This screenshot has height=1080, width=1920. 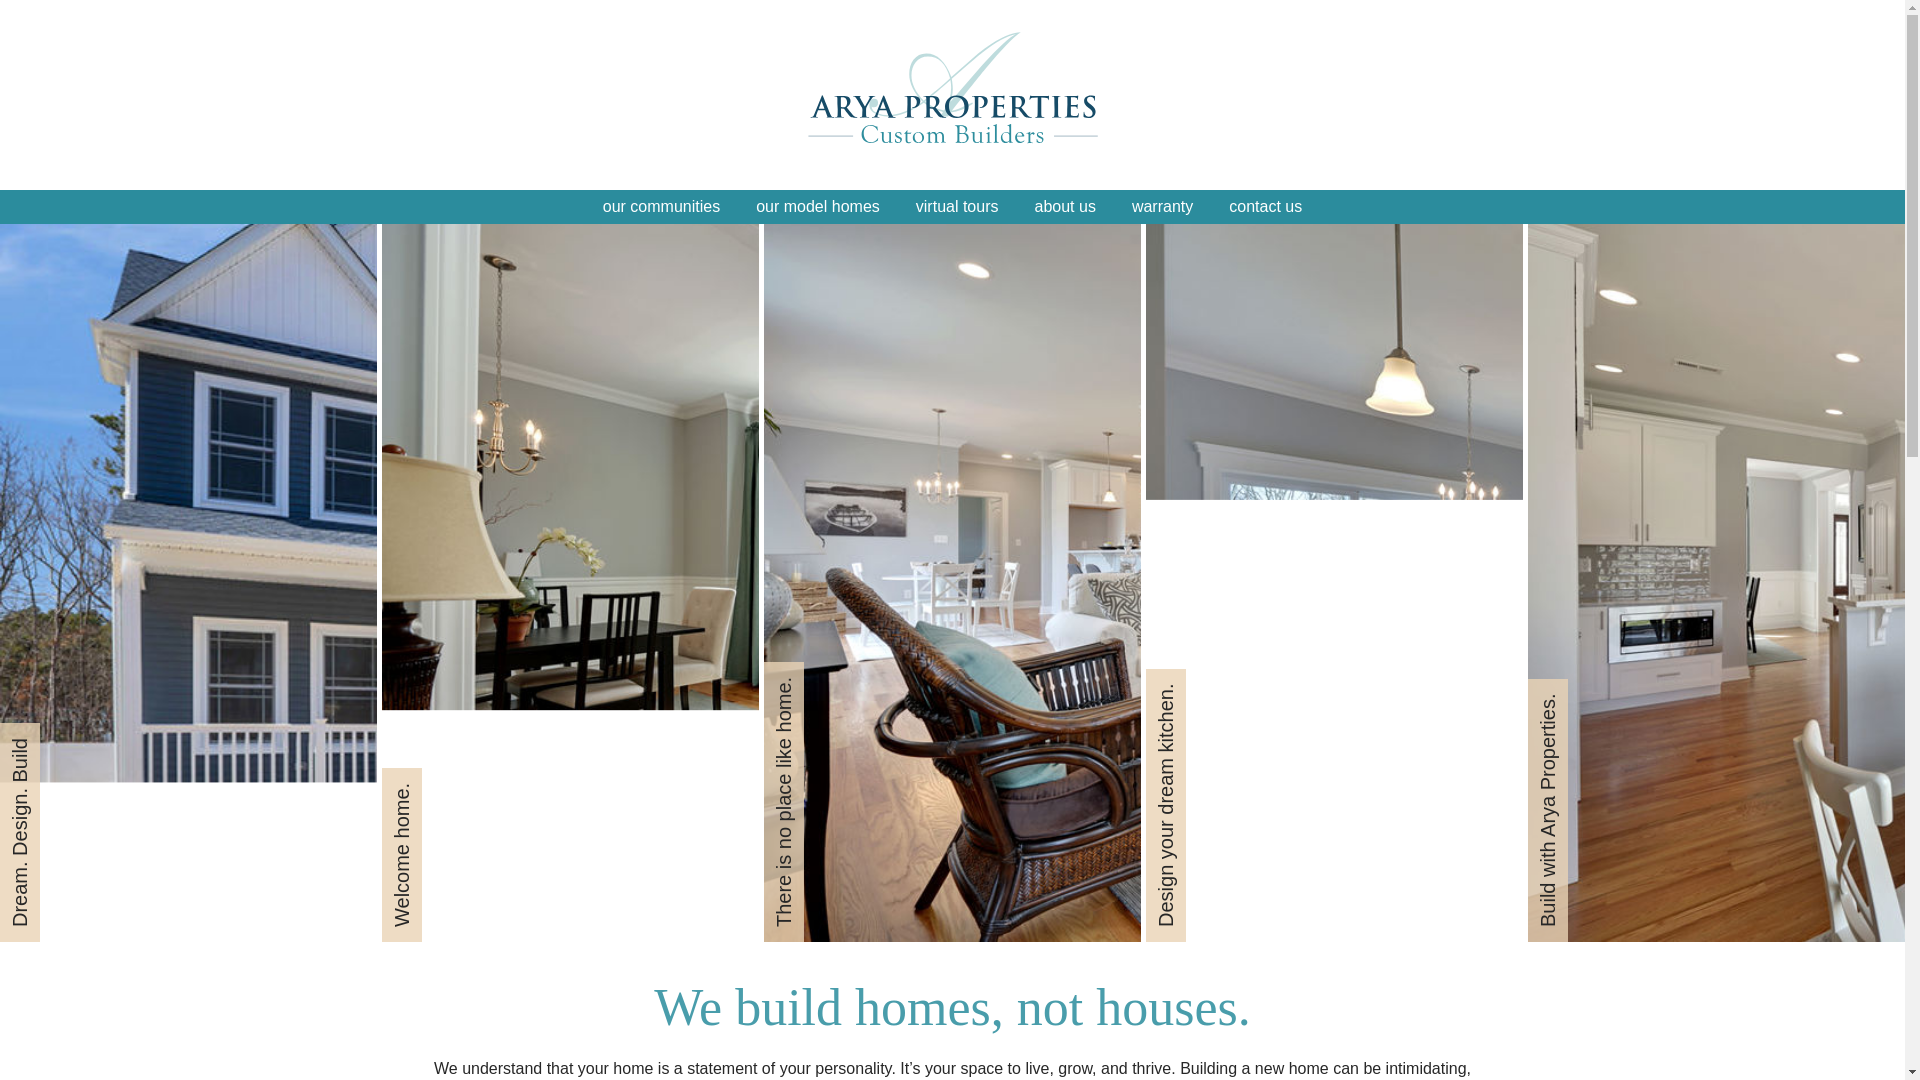 What do you see at coordinates (952, 86) in the screenshot?
I see `Arya Properties Custom Builders` at bounding box center [952, 86].